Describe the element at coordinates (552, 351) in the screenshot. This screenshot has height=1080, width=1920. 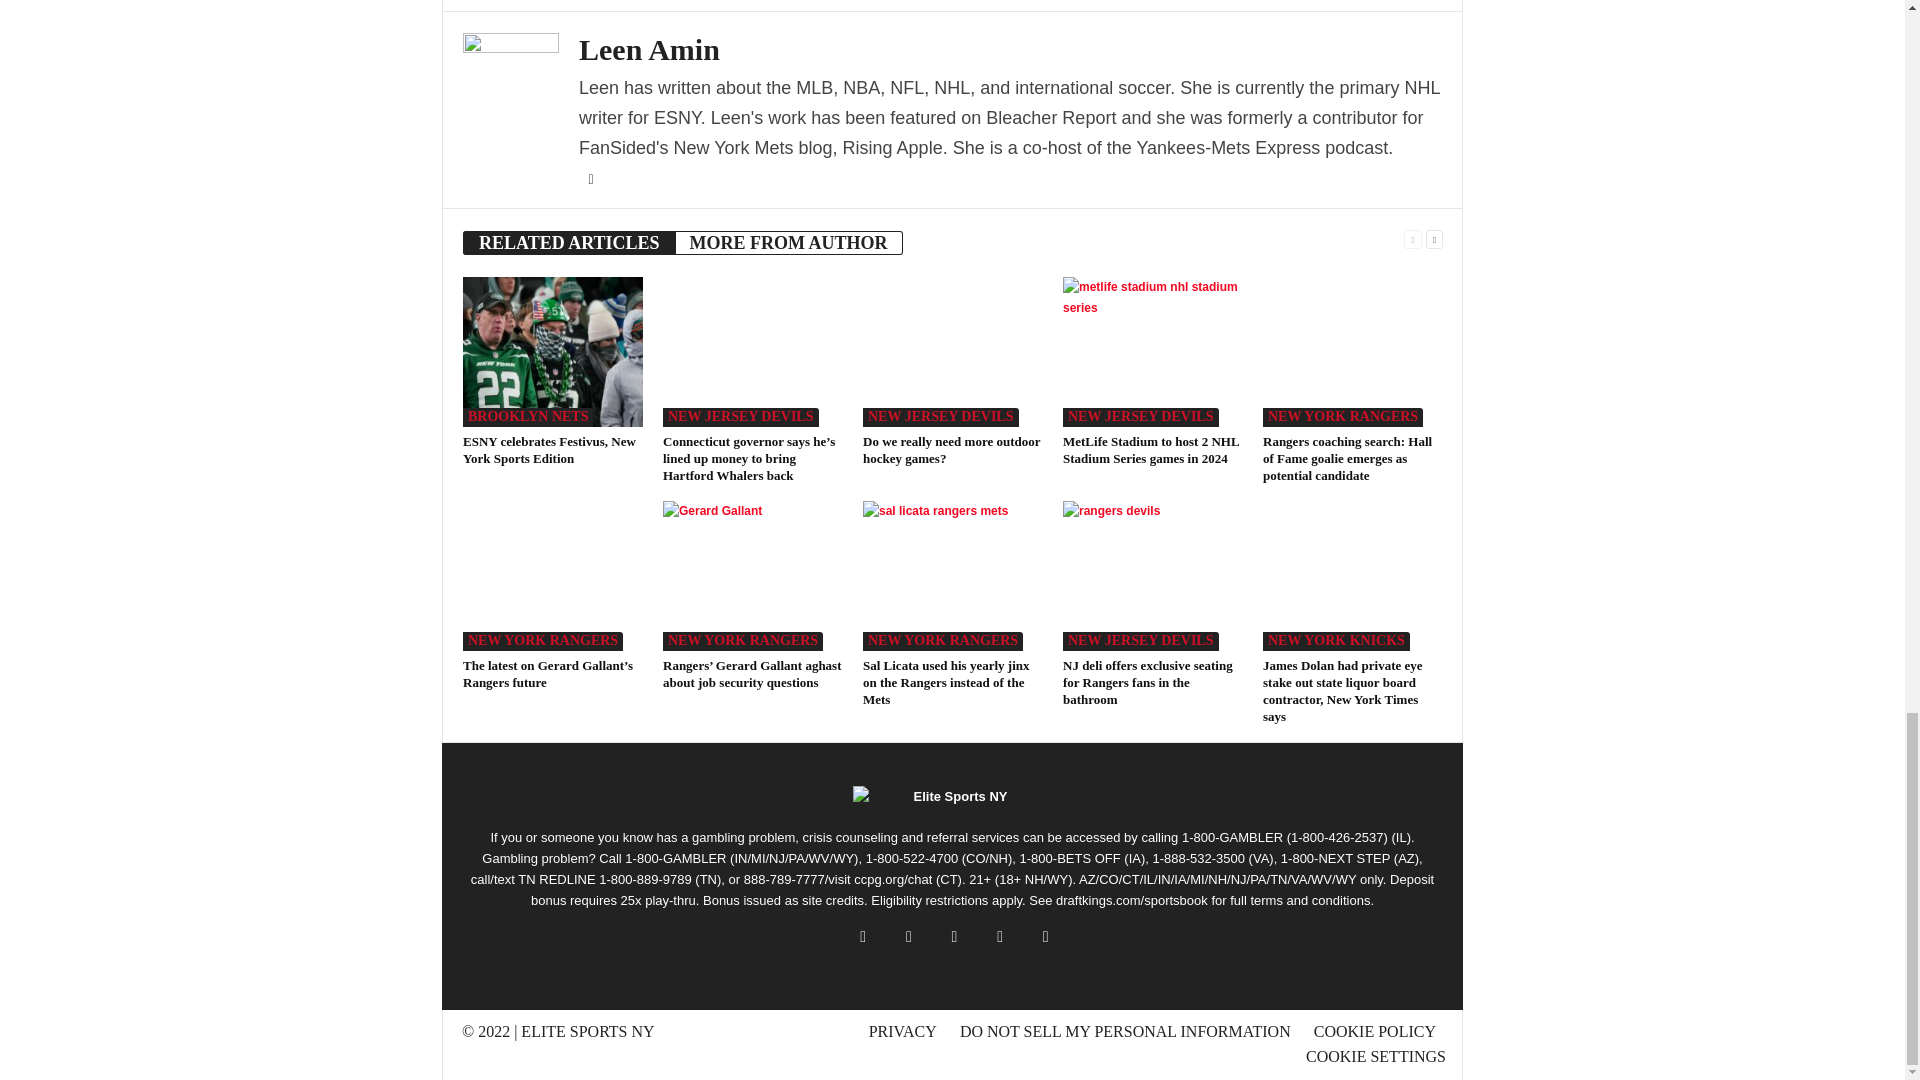
I see `ESNY celebrates Festivus, New York Sports Edition` at that location.